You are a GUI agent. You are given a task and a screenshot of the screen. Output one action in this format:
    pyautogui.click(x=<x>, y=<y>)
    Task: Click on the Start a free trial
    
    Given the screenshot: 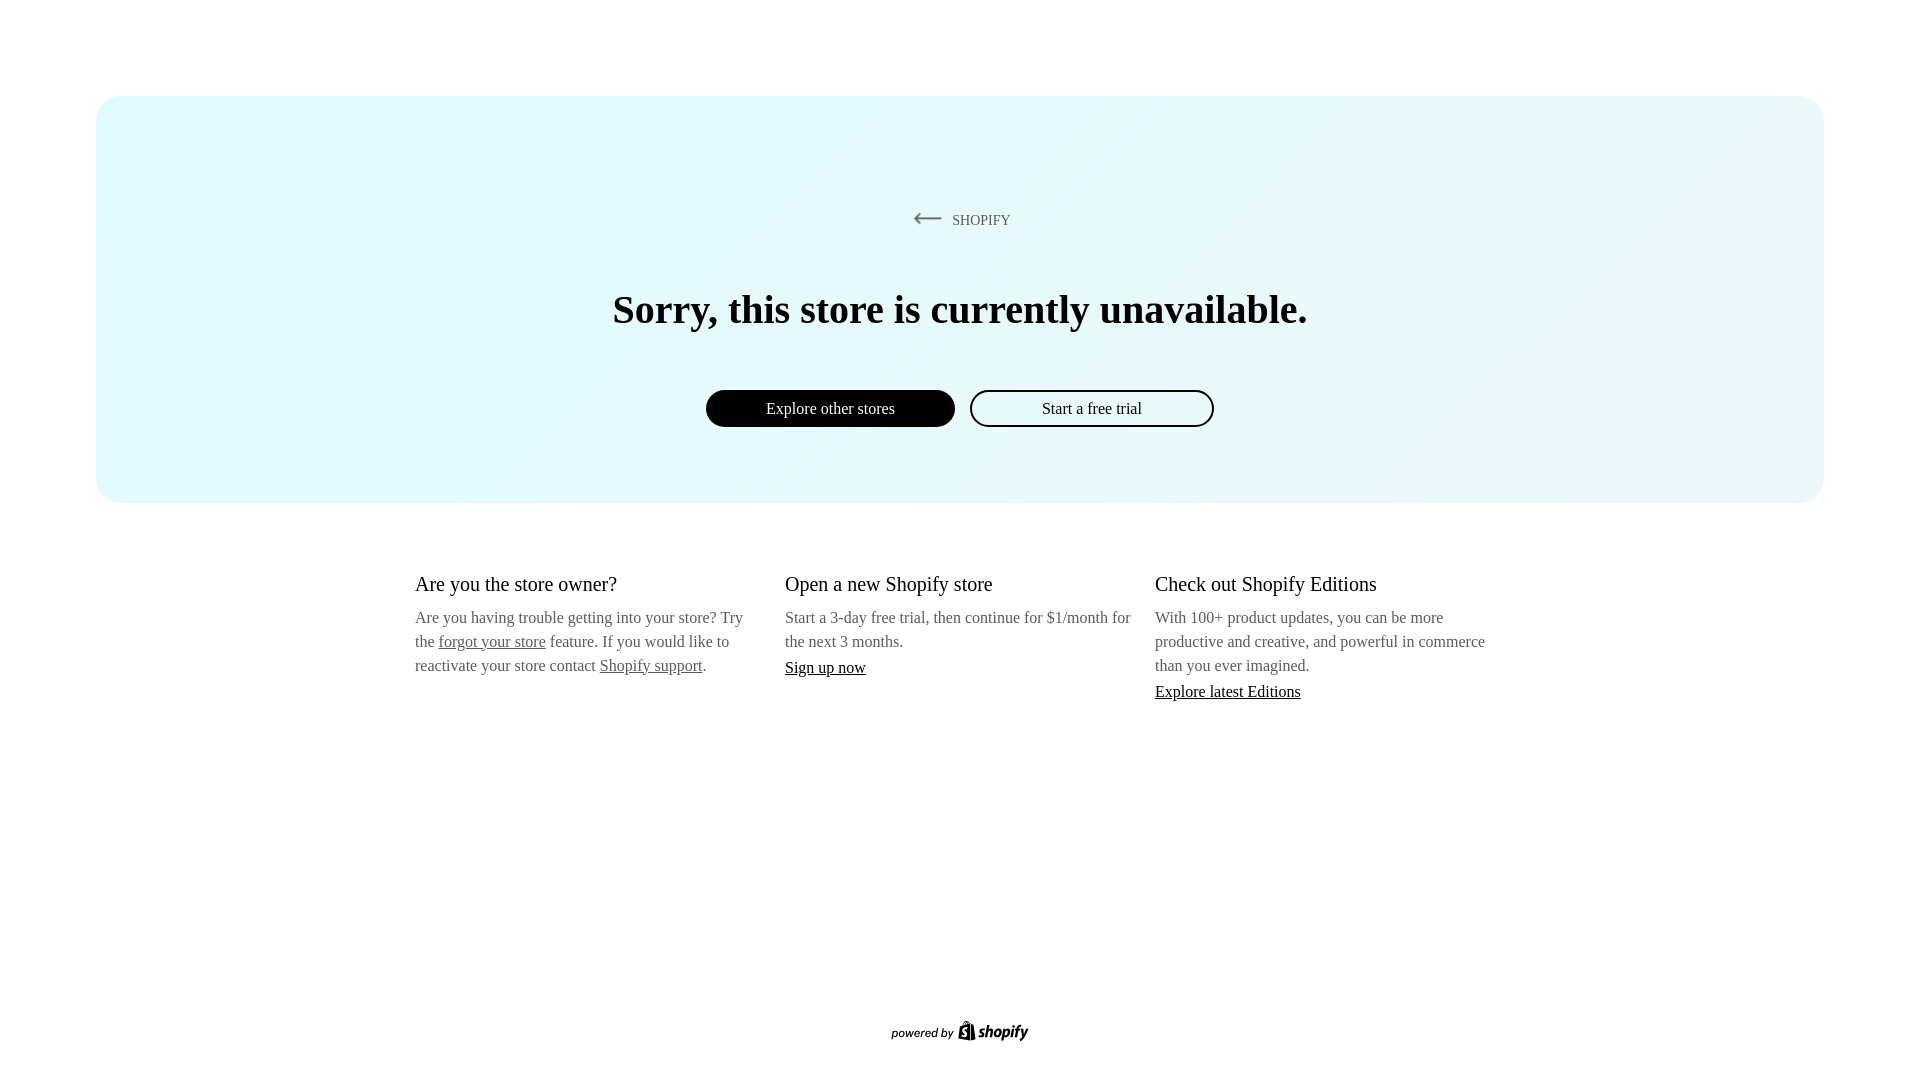 What is the action you would take?
    pyautogui.click(x=1091, y=408)
    